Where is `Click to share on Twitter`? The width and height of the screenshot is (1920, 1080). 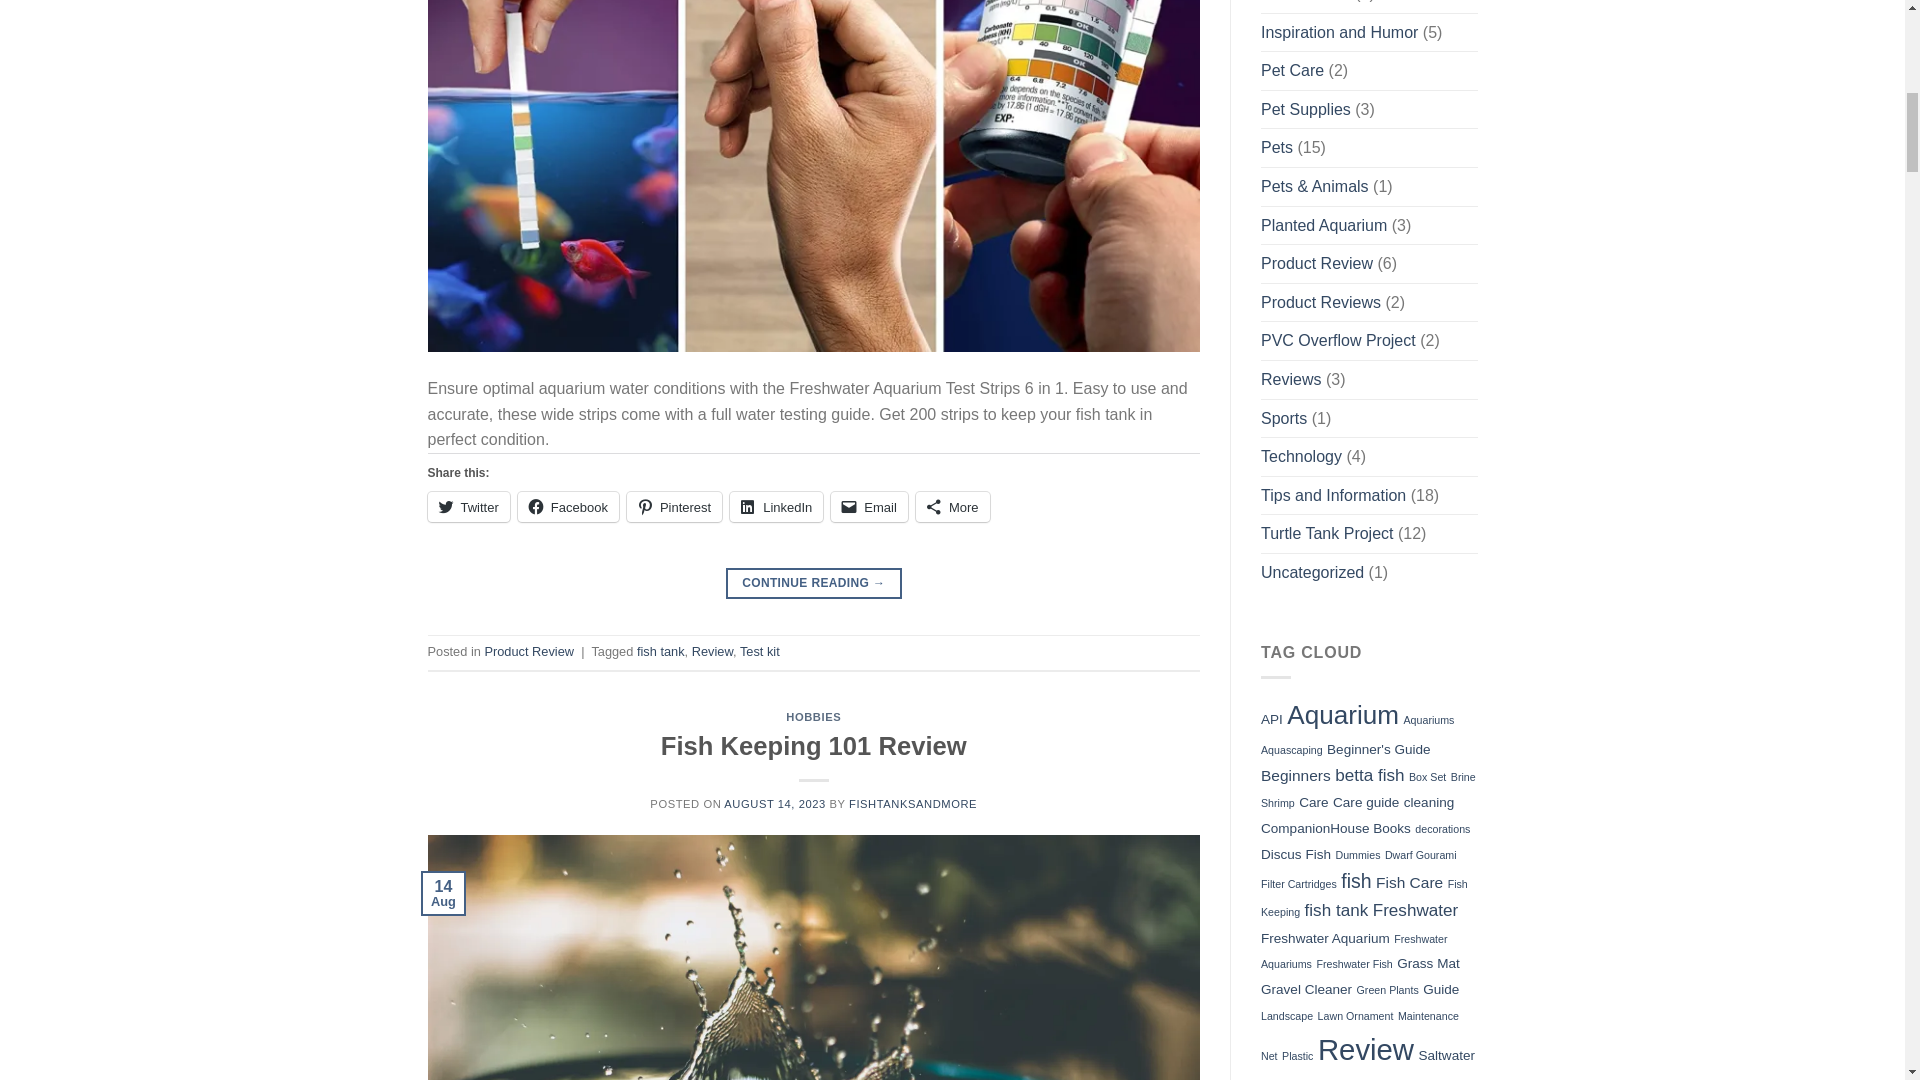 Click to share on Twitter is located at coordinates (469, 506).